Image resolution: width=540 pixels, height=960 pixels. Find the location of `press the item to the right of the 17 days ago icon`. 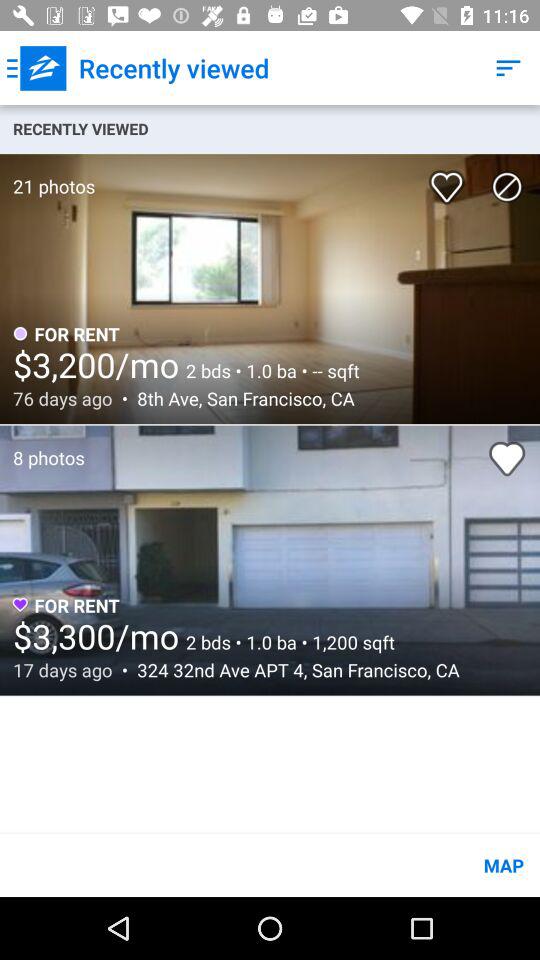

press the item to the right of the 17 days ago icon is located at coordinates (292, 670).